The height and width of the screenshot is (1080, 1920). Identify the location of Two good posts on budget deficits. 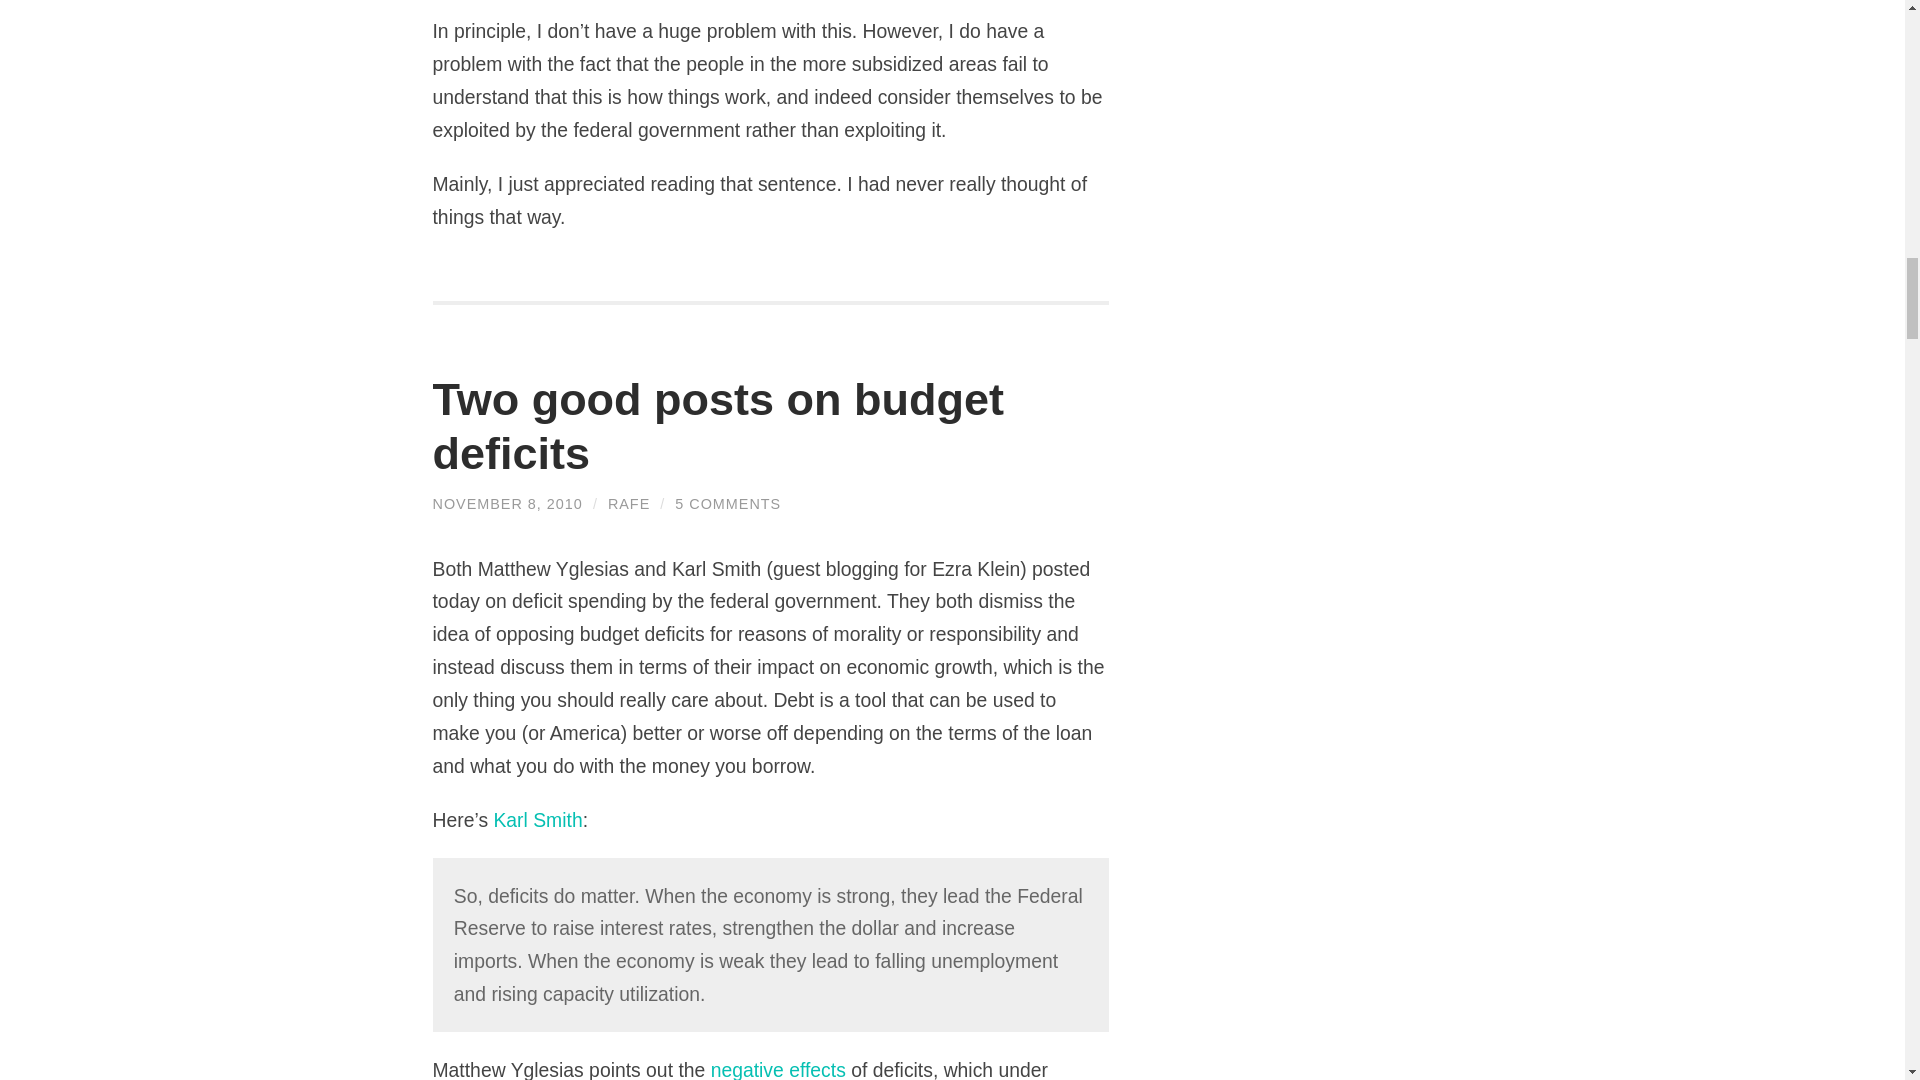
(506, 503).